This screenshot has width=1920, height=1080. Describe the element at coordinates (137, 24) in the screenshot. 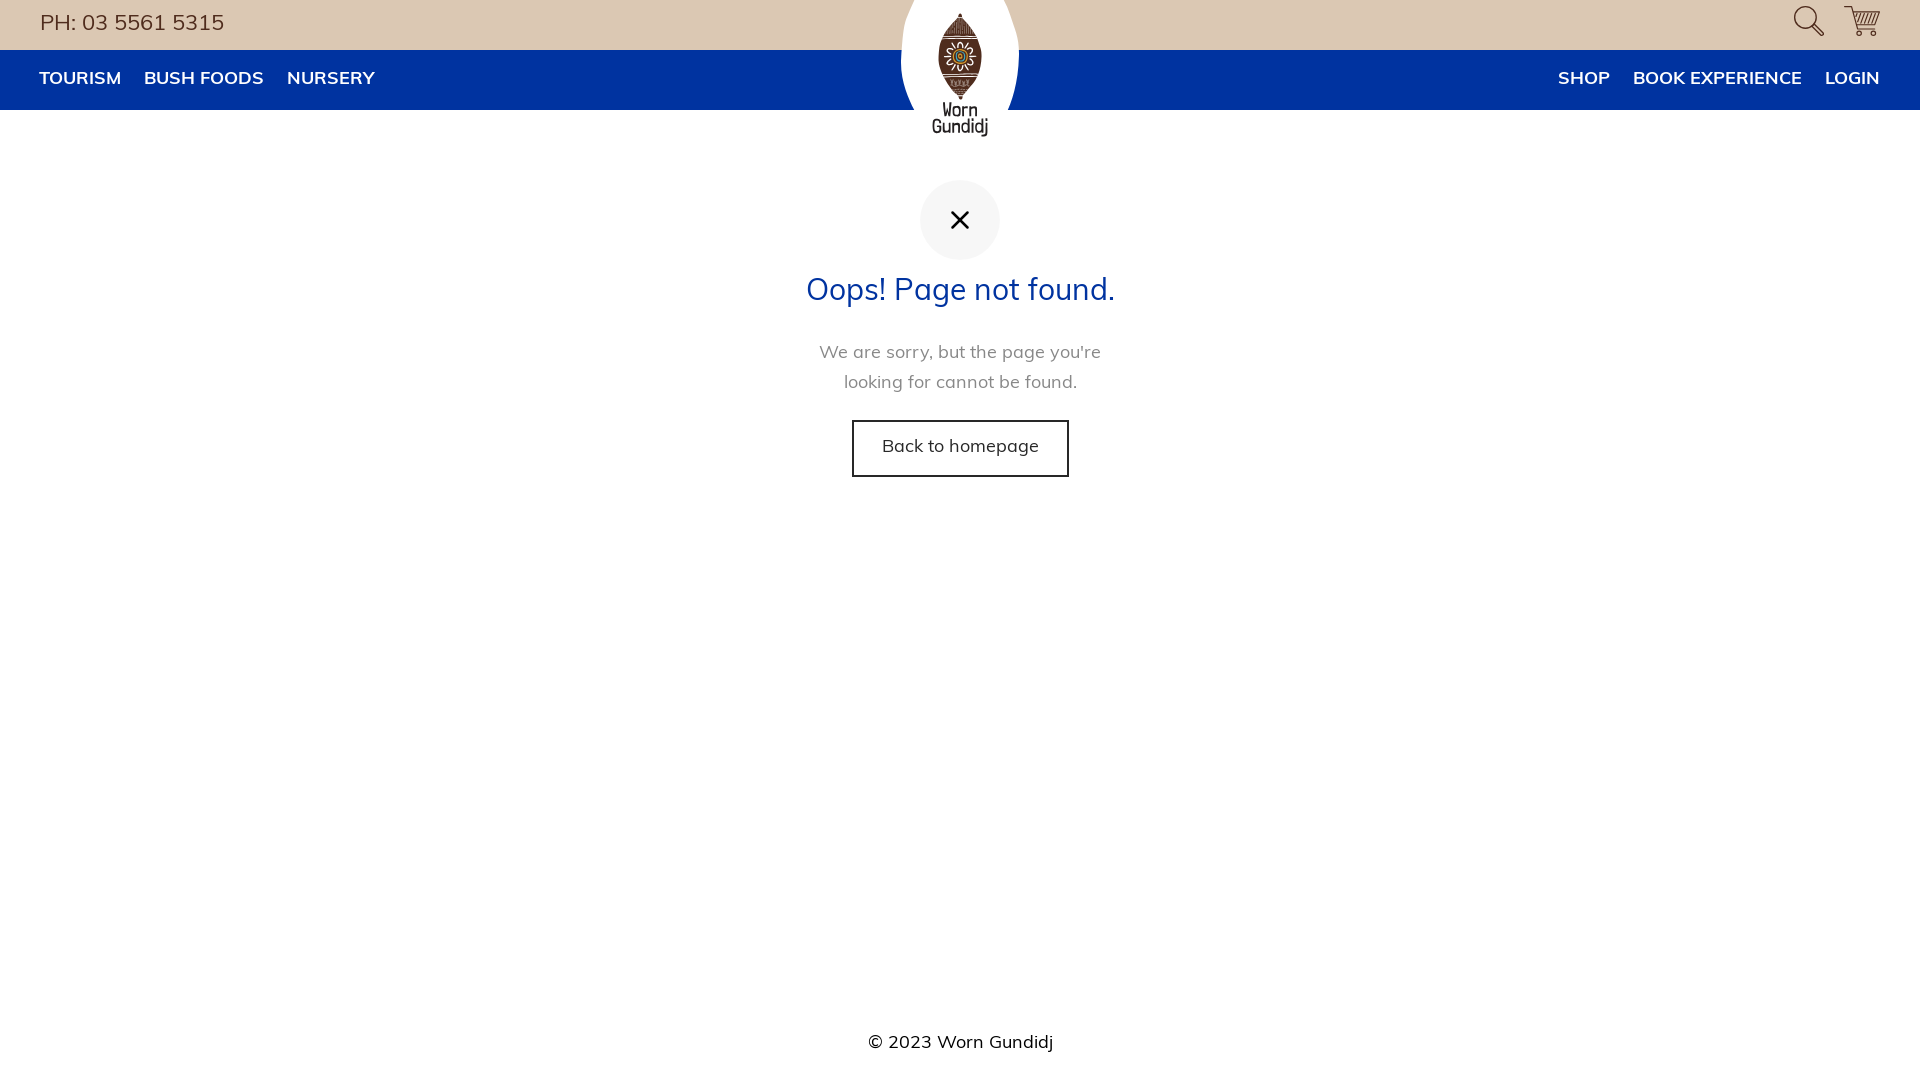

I see `PH: 03 5561 5315` at that location.